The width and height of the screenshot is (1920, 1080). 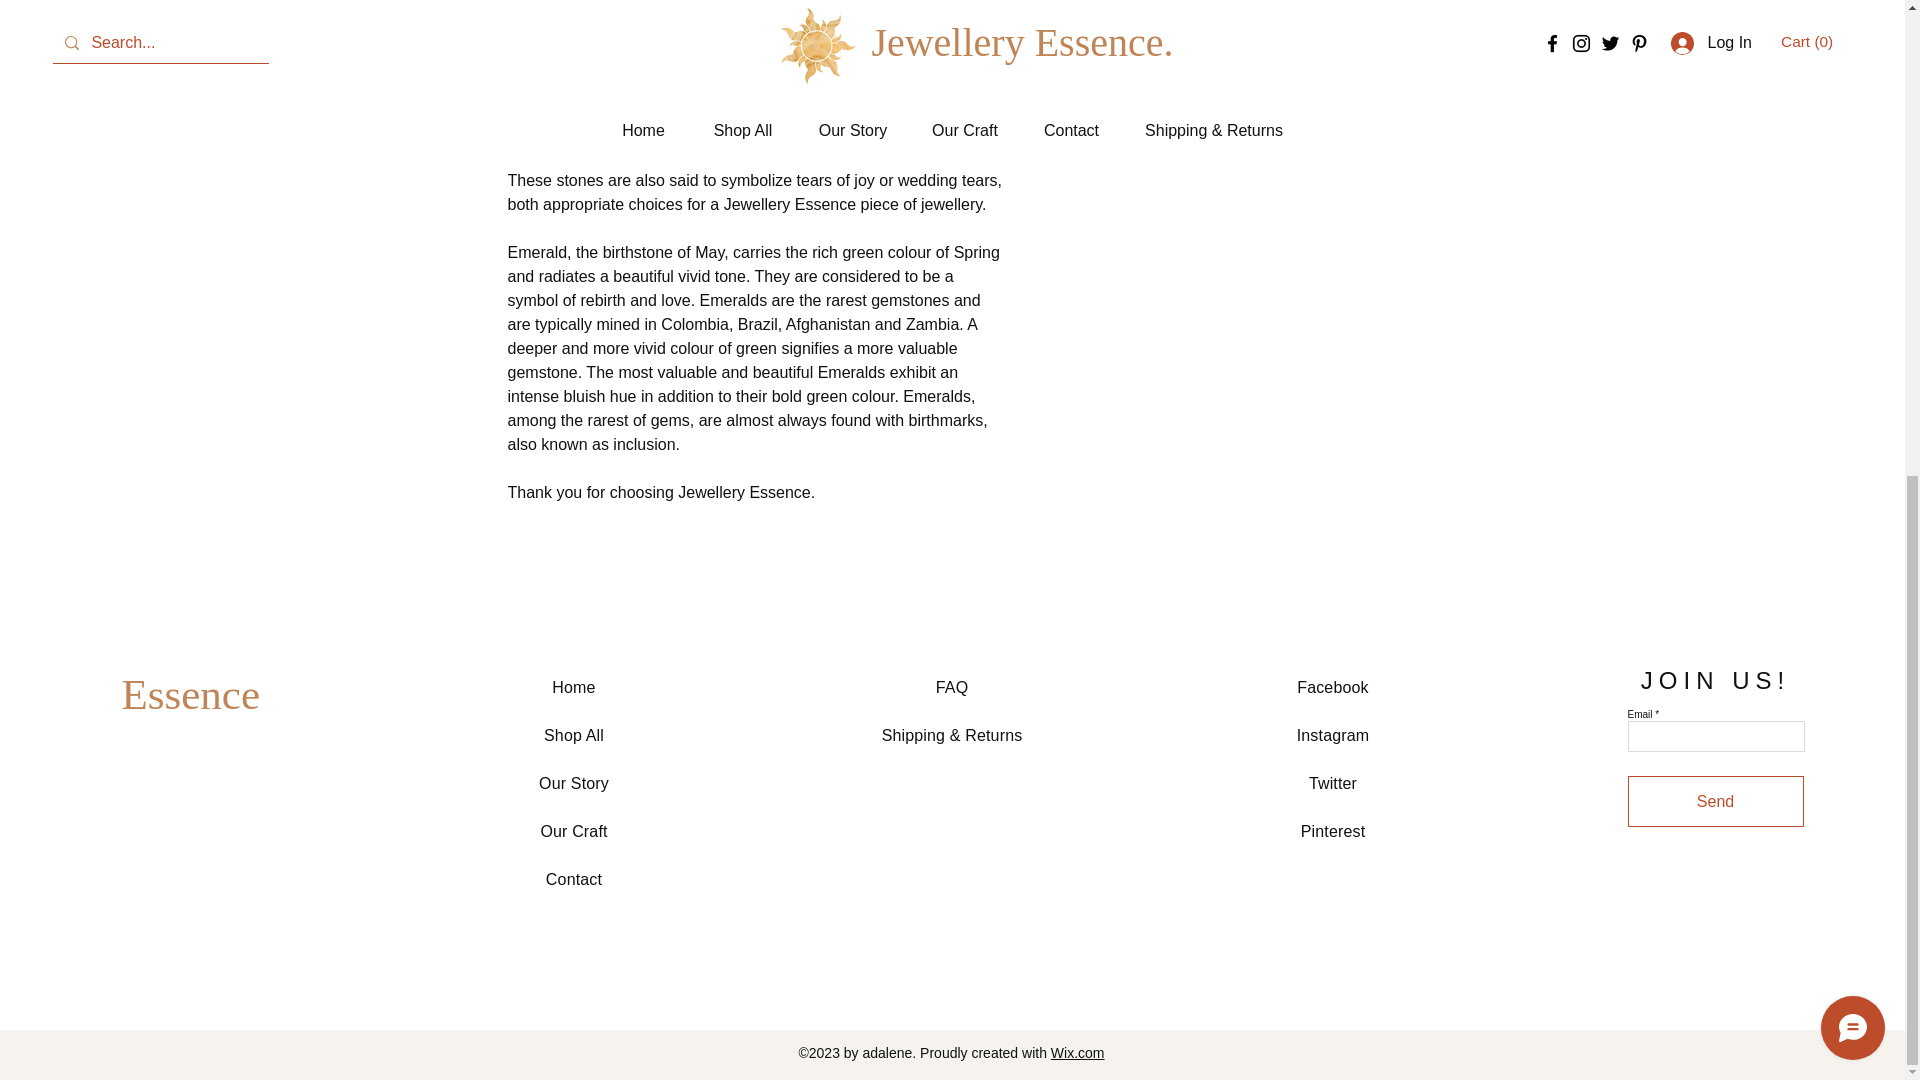 I want to click on Instagram, so click(x=1334, y=735).